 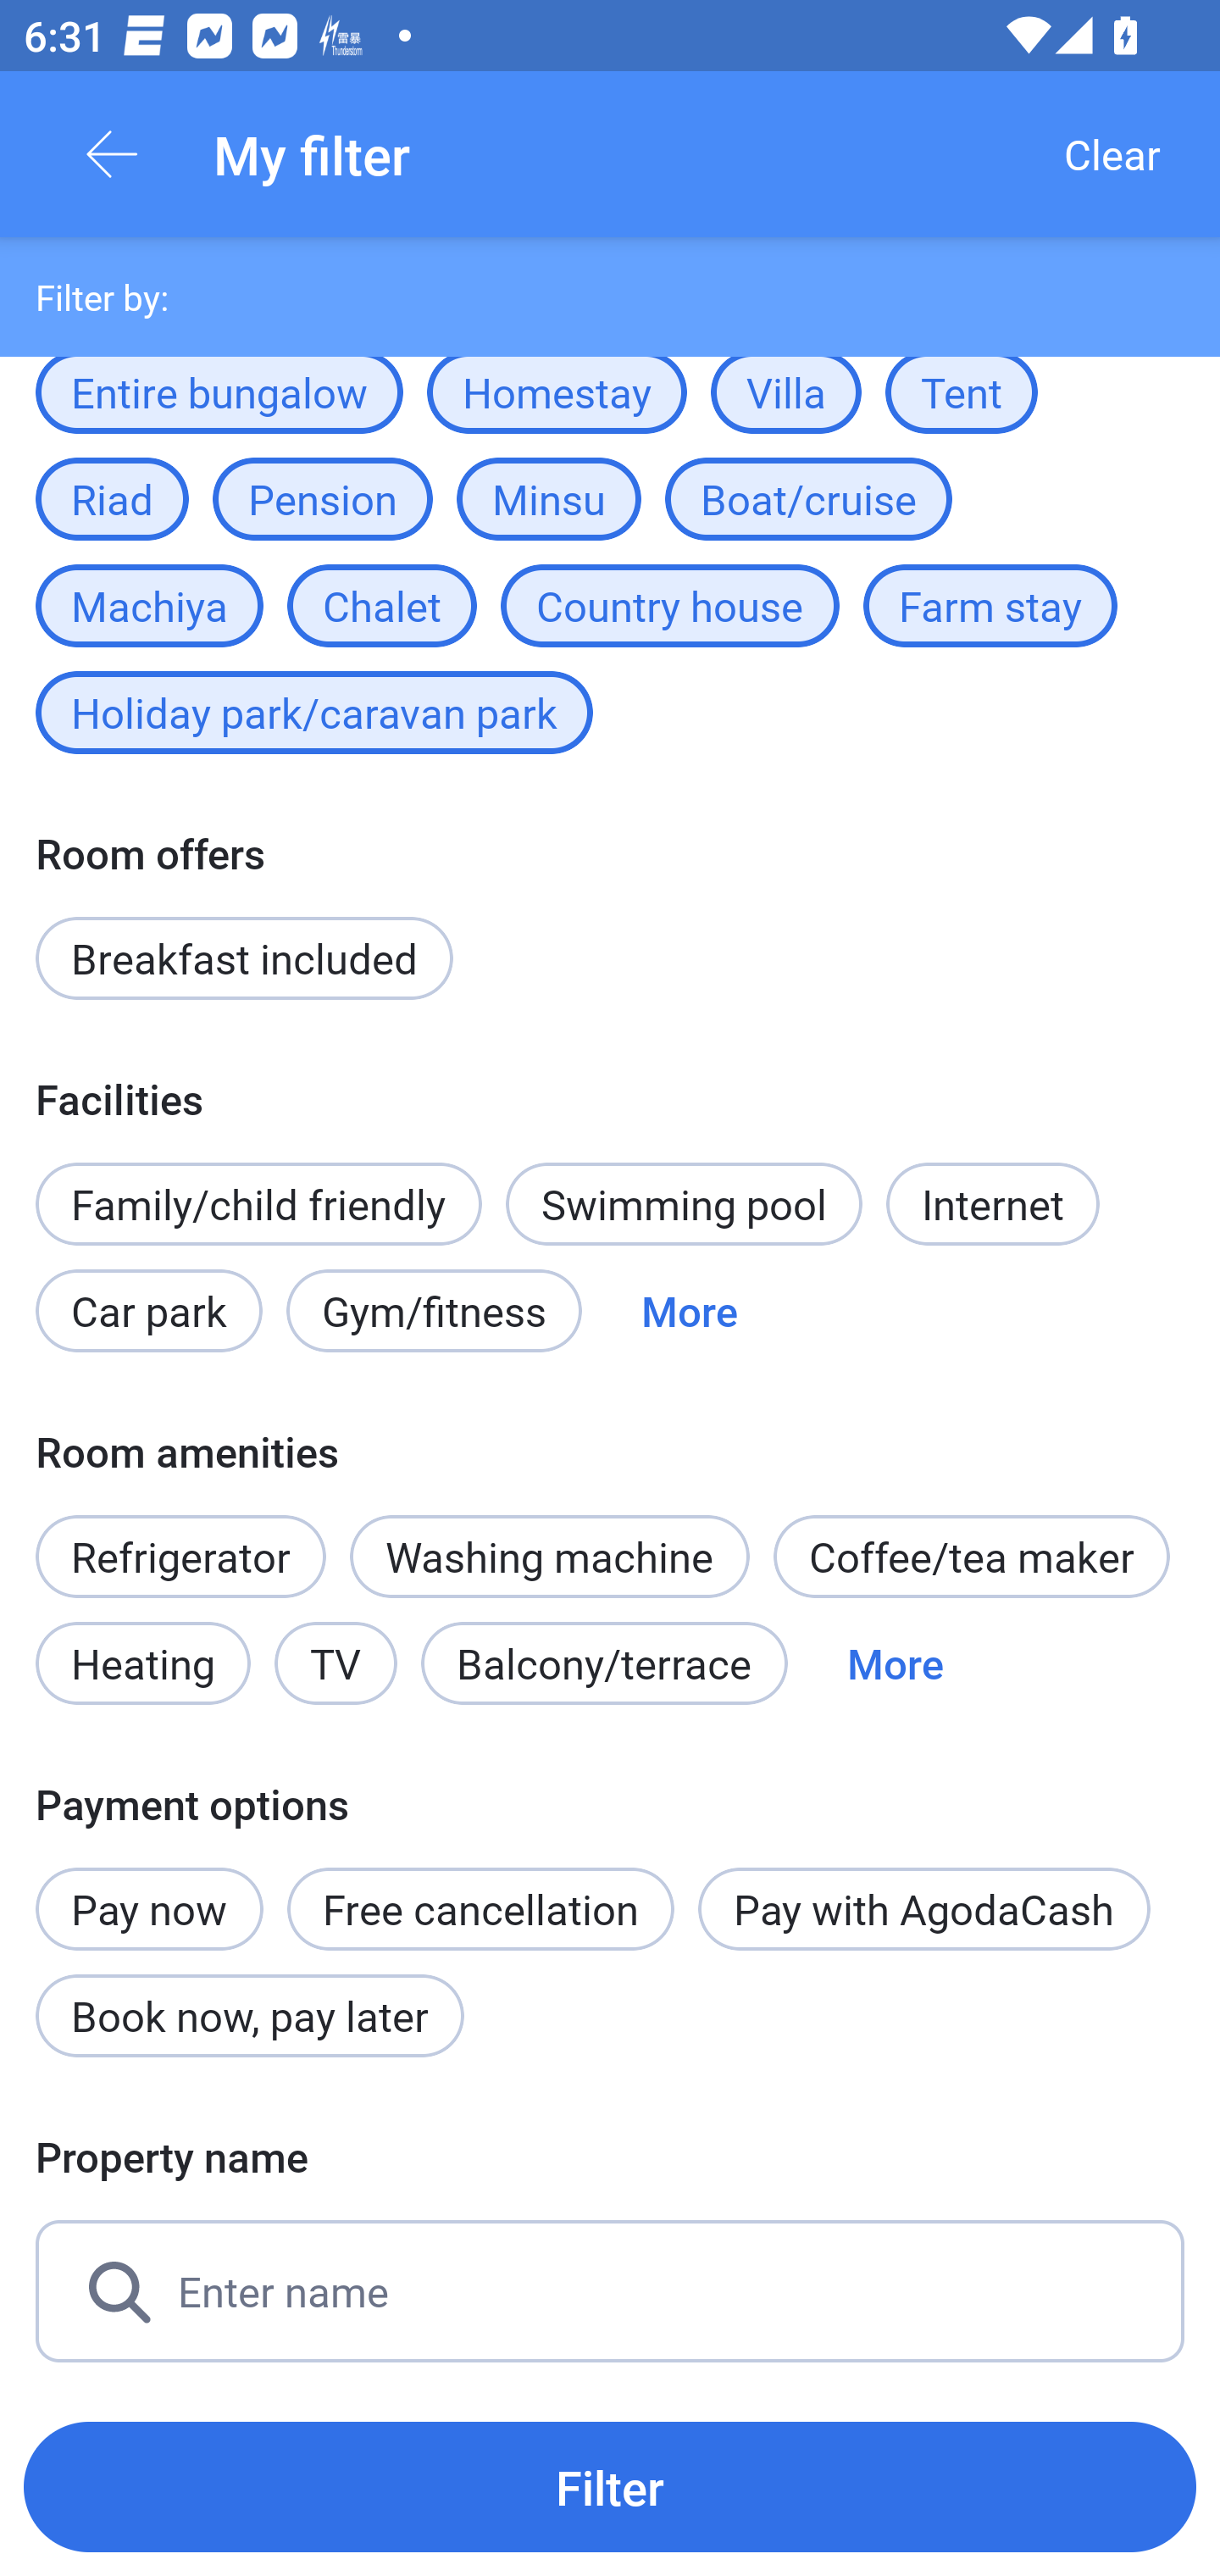 I want to click on TV, so click(x=335, y=1663).